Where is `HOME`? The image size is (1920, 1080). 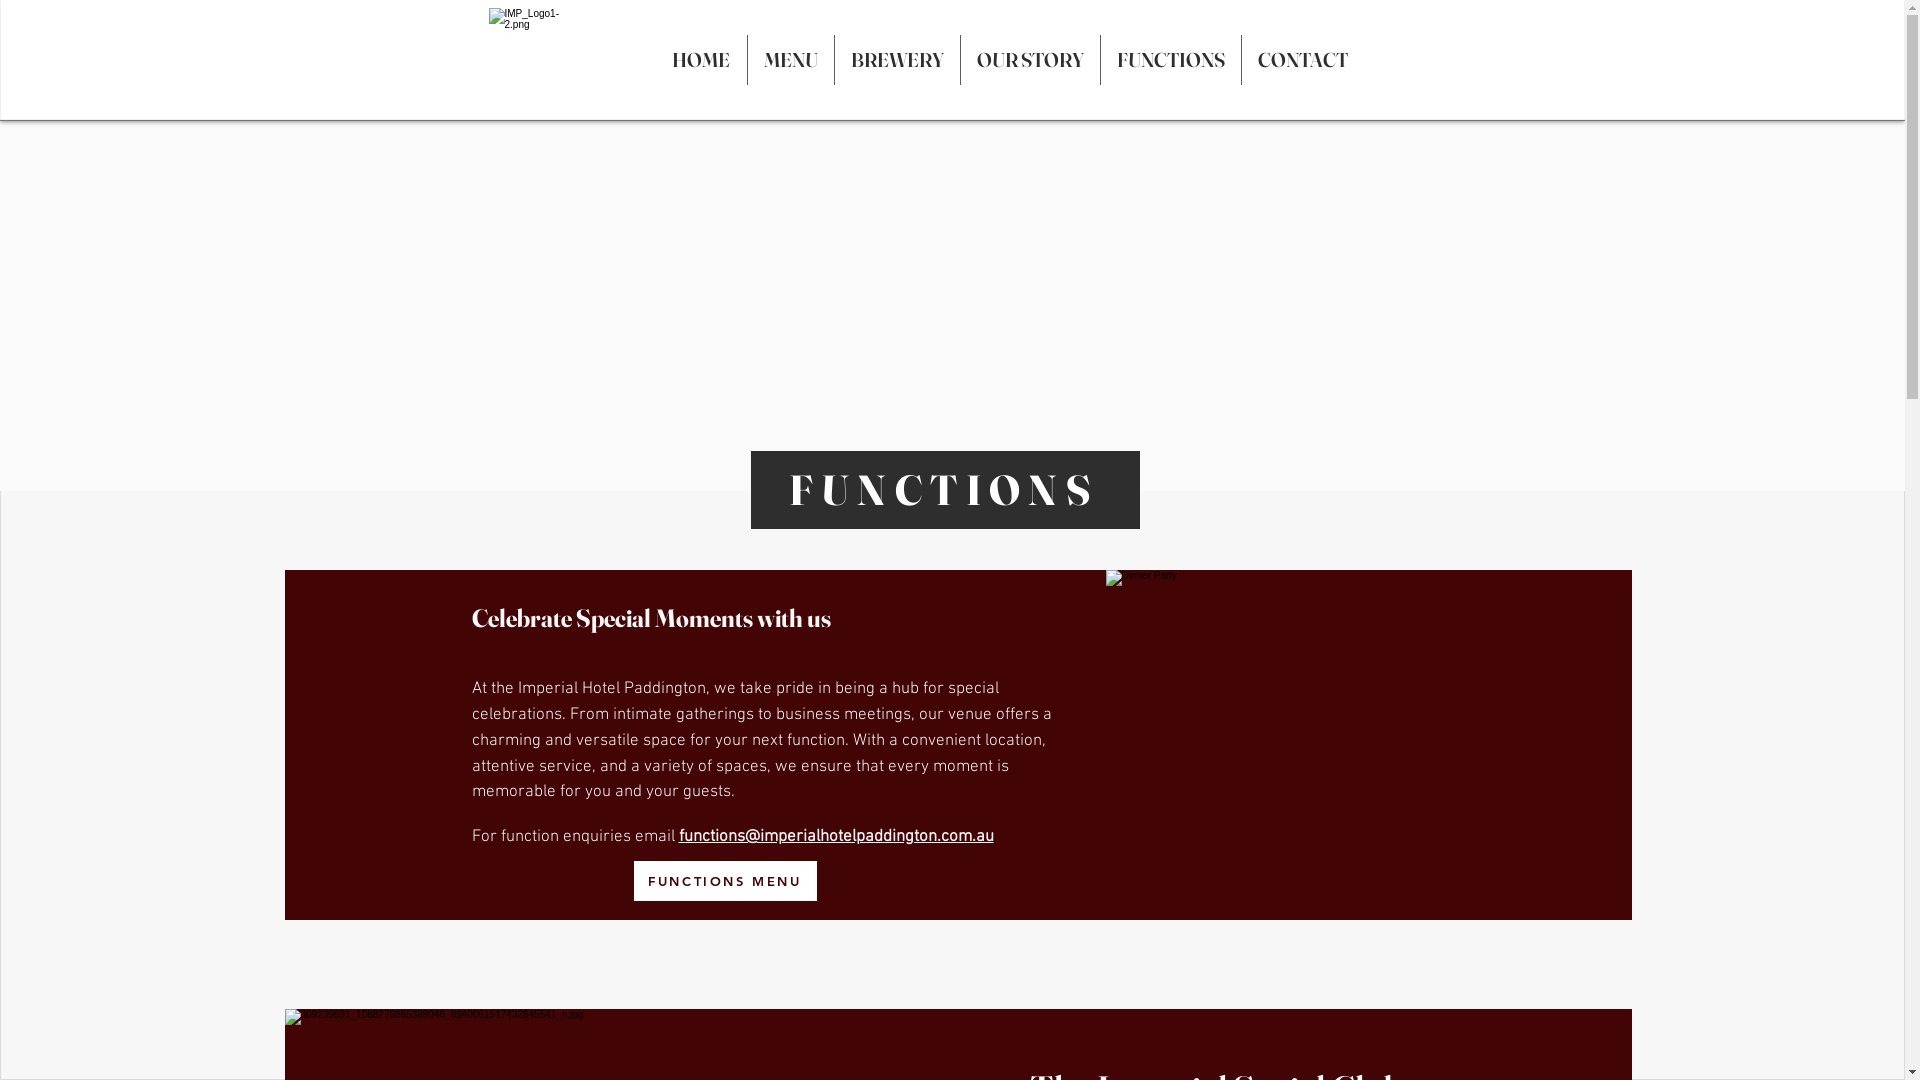 HOME is located at coordinates (702, 60).